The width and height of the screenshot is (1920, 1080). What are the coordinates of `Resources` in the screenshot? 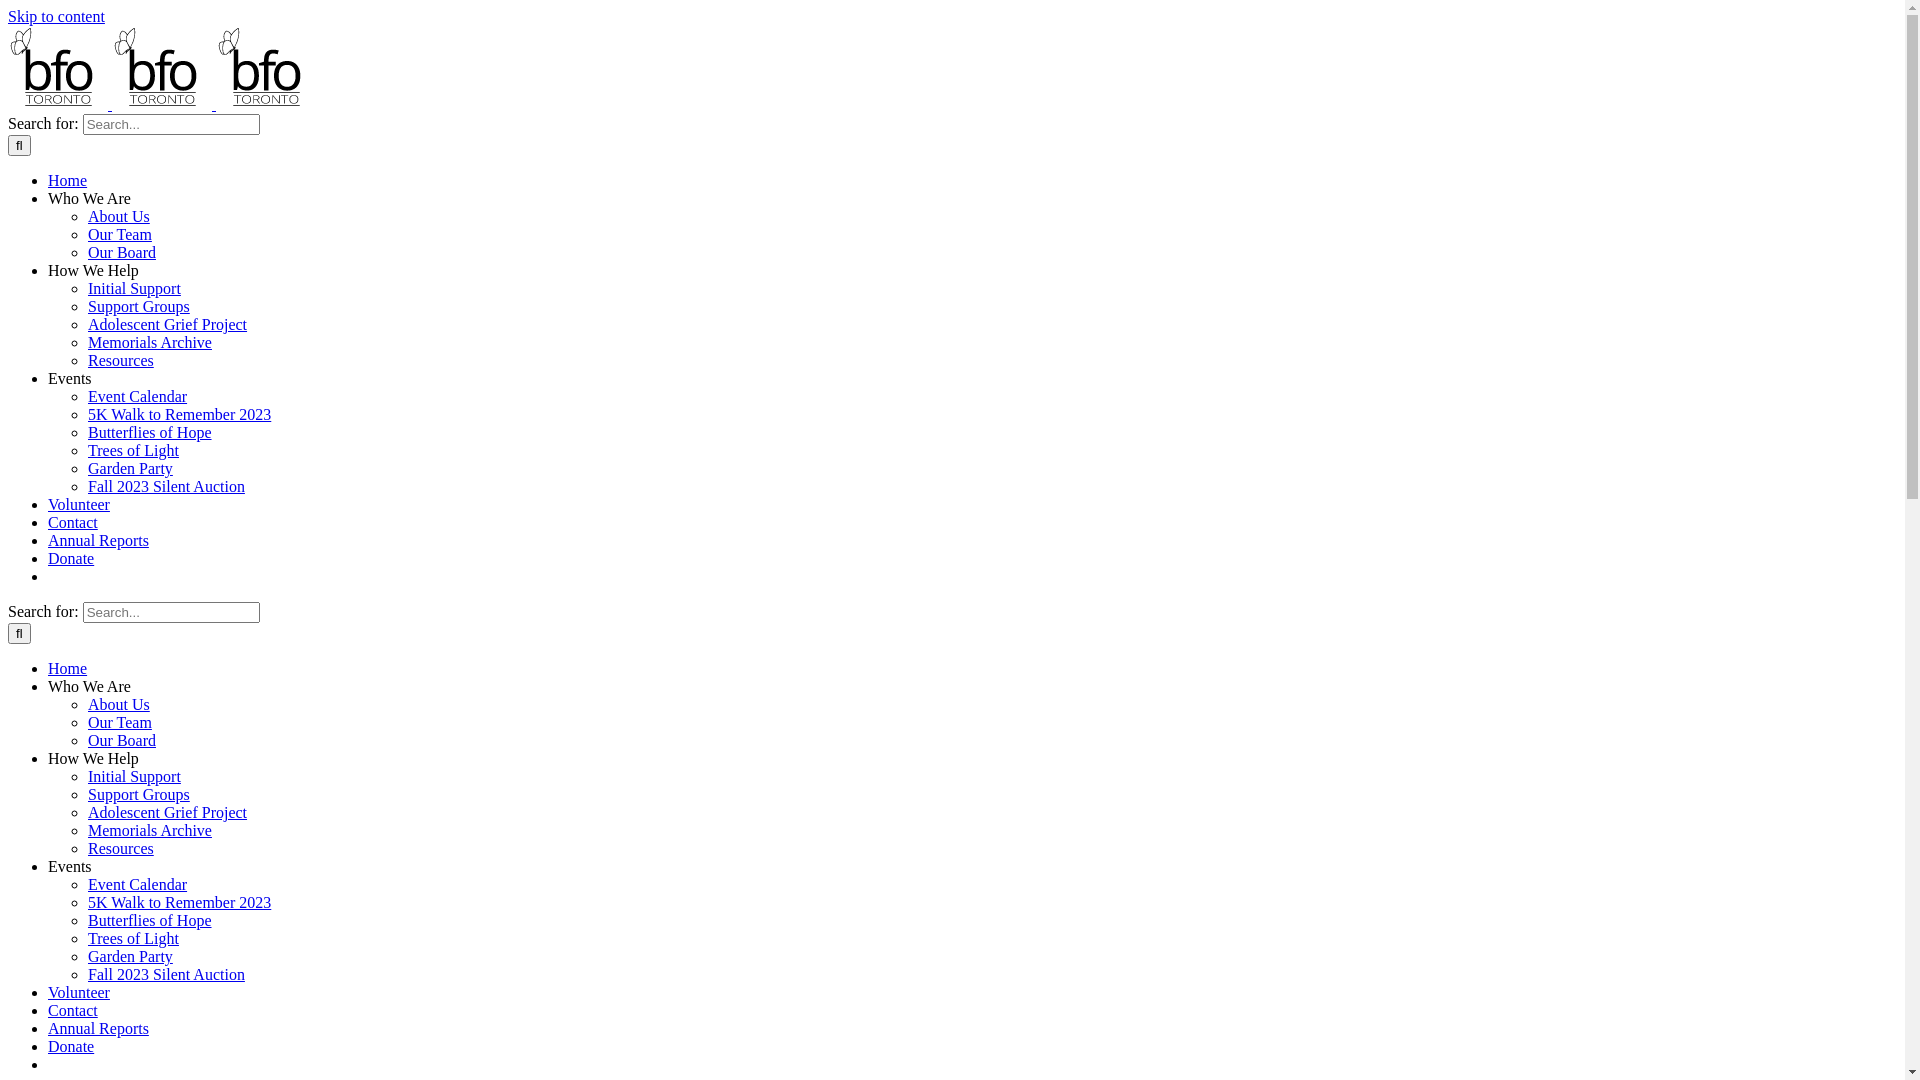 It's located at (121, 848).